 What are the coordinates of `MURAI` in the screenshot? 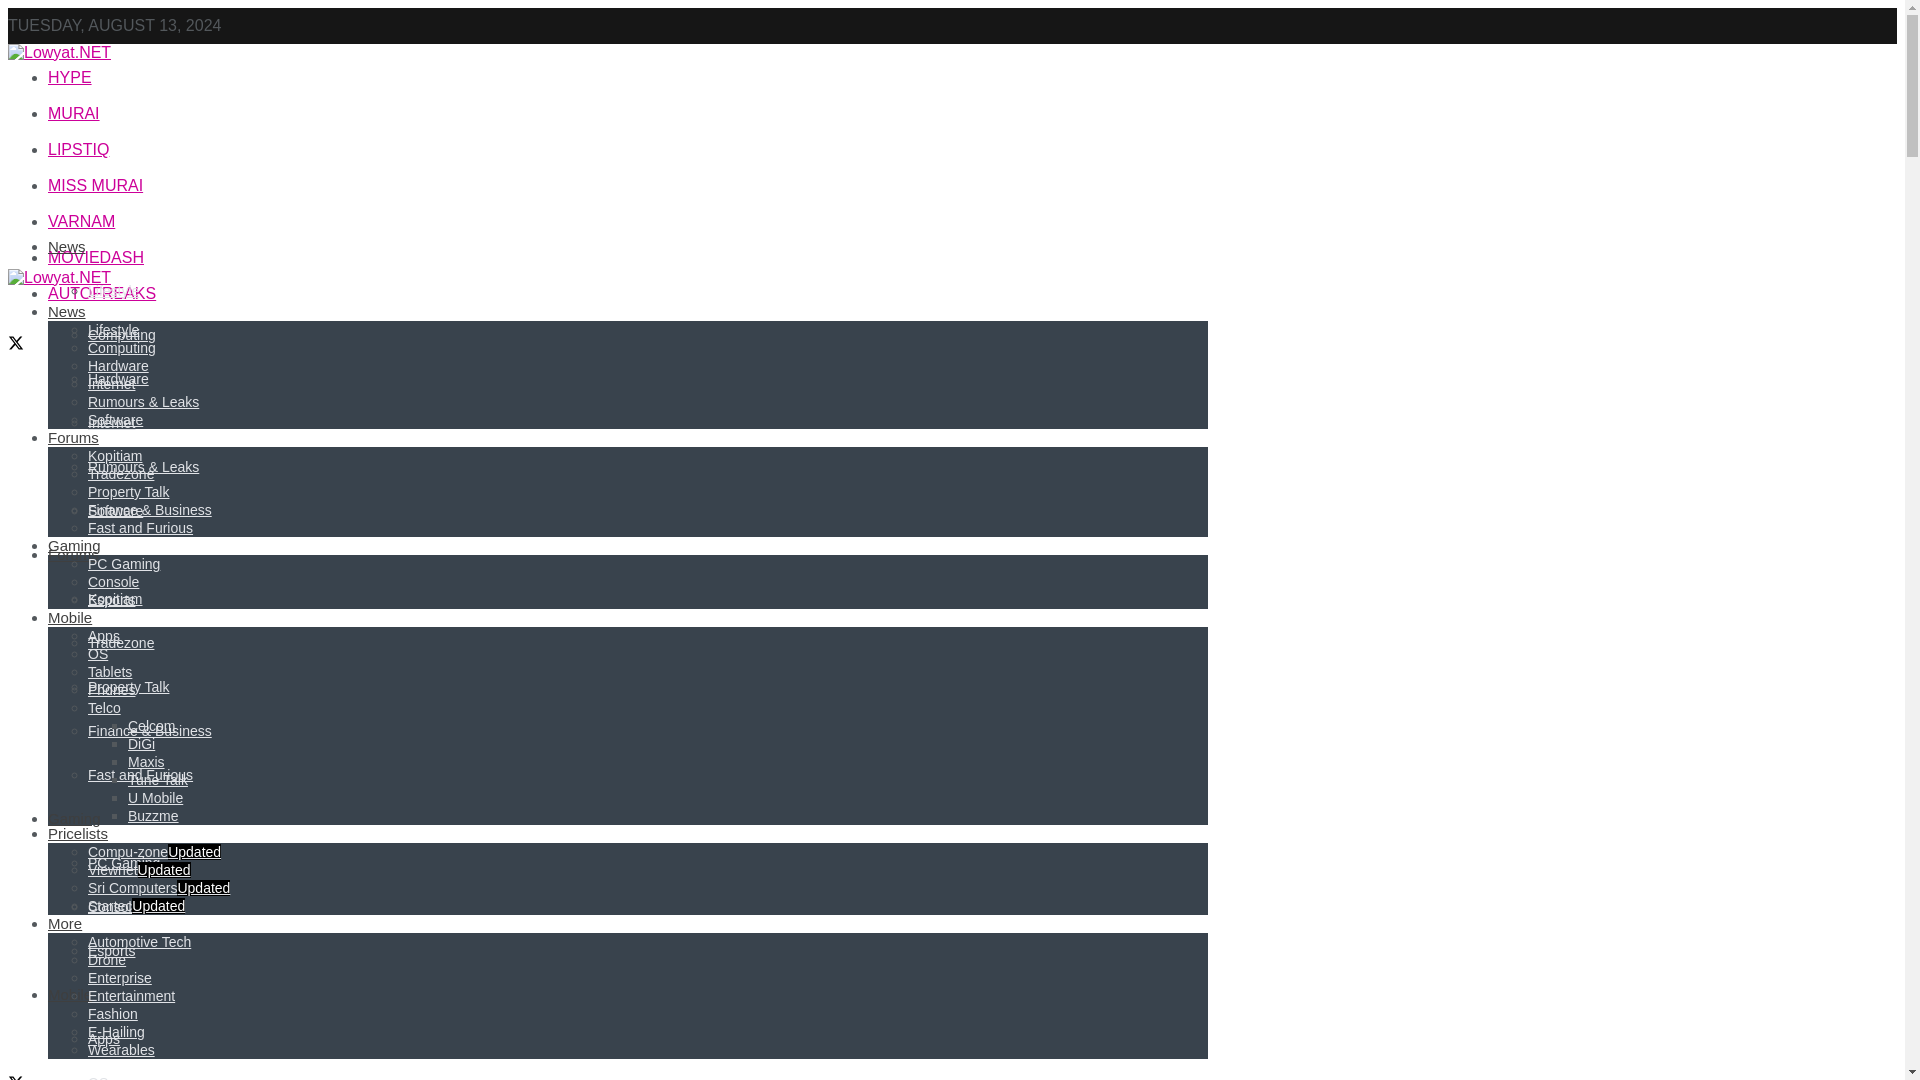 It's located at (74, 113).